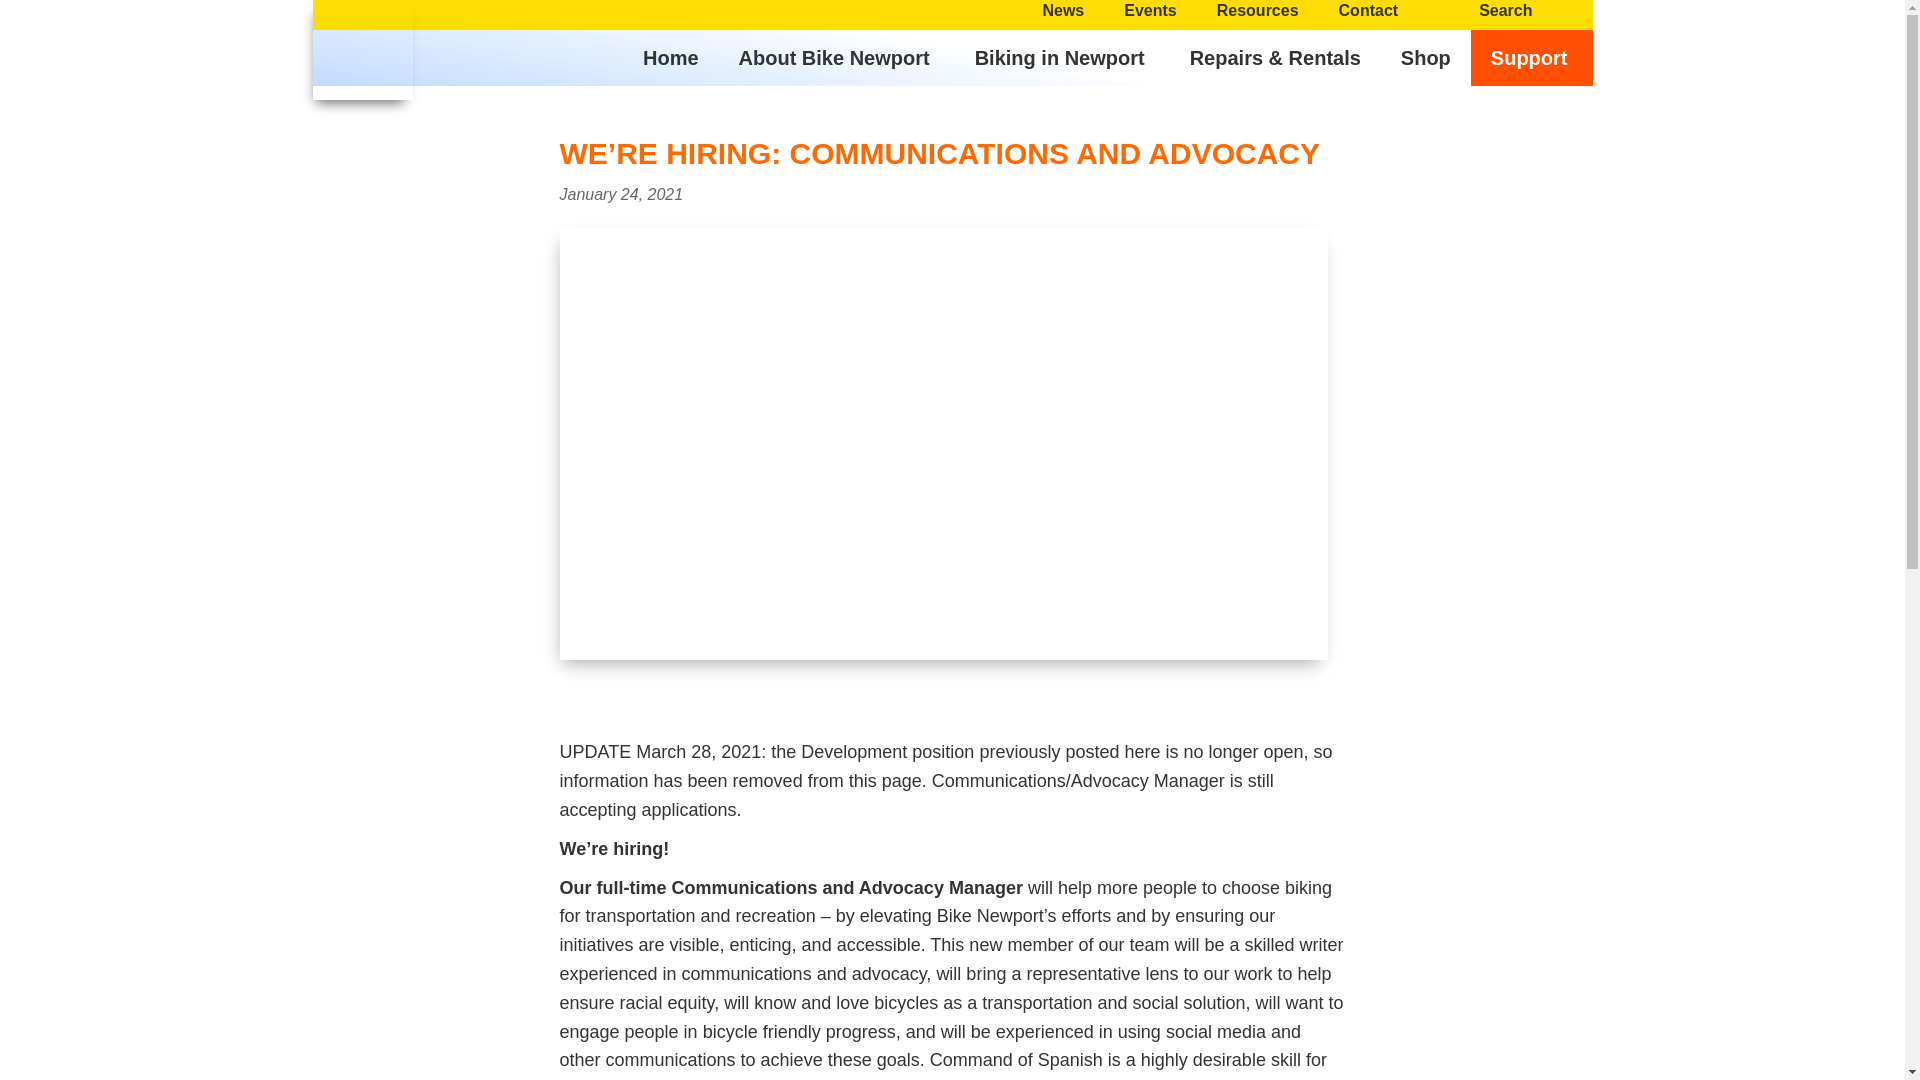 The image size is (1920, 1080). Describe the element at coordinates (1368, 10) in the screenshot. I see `Contact` at that location.